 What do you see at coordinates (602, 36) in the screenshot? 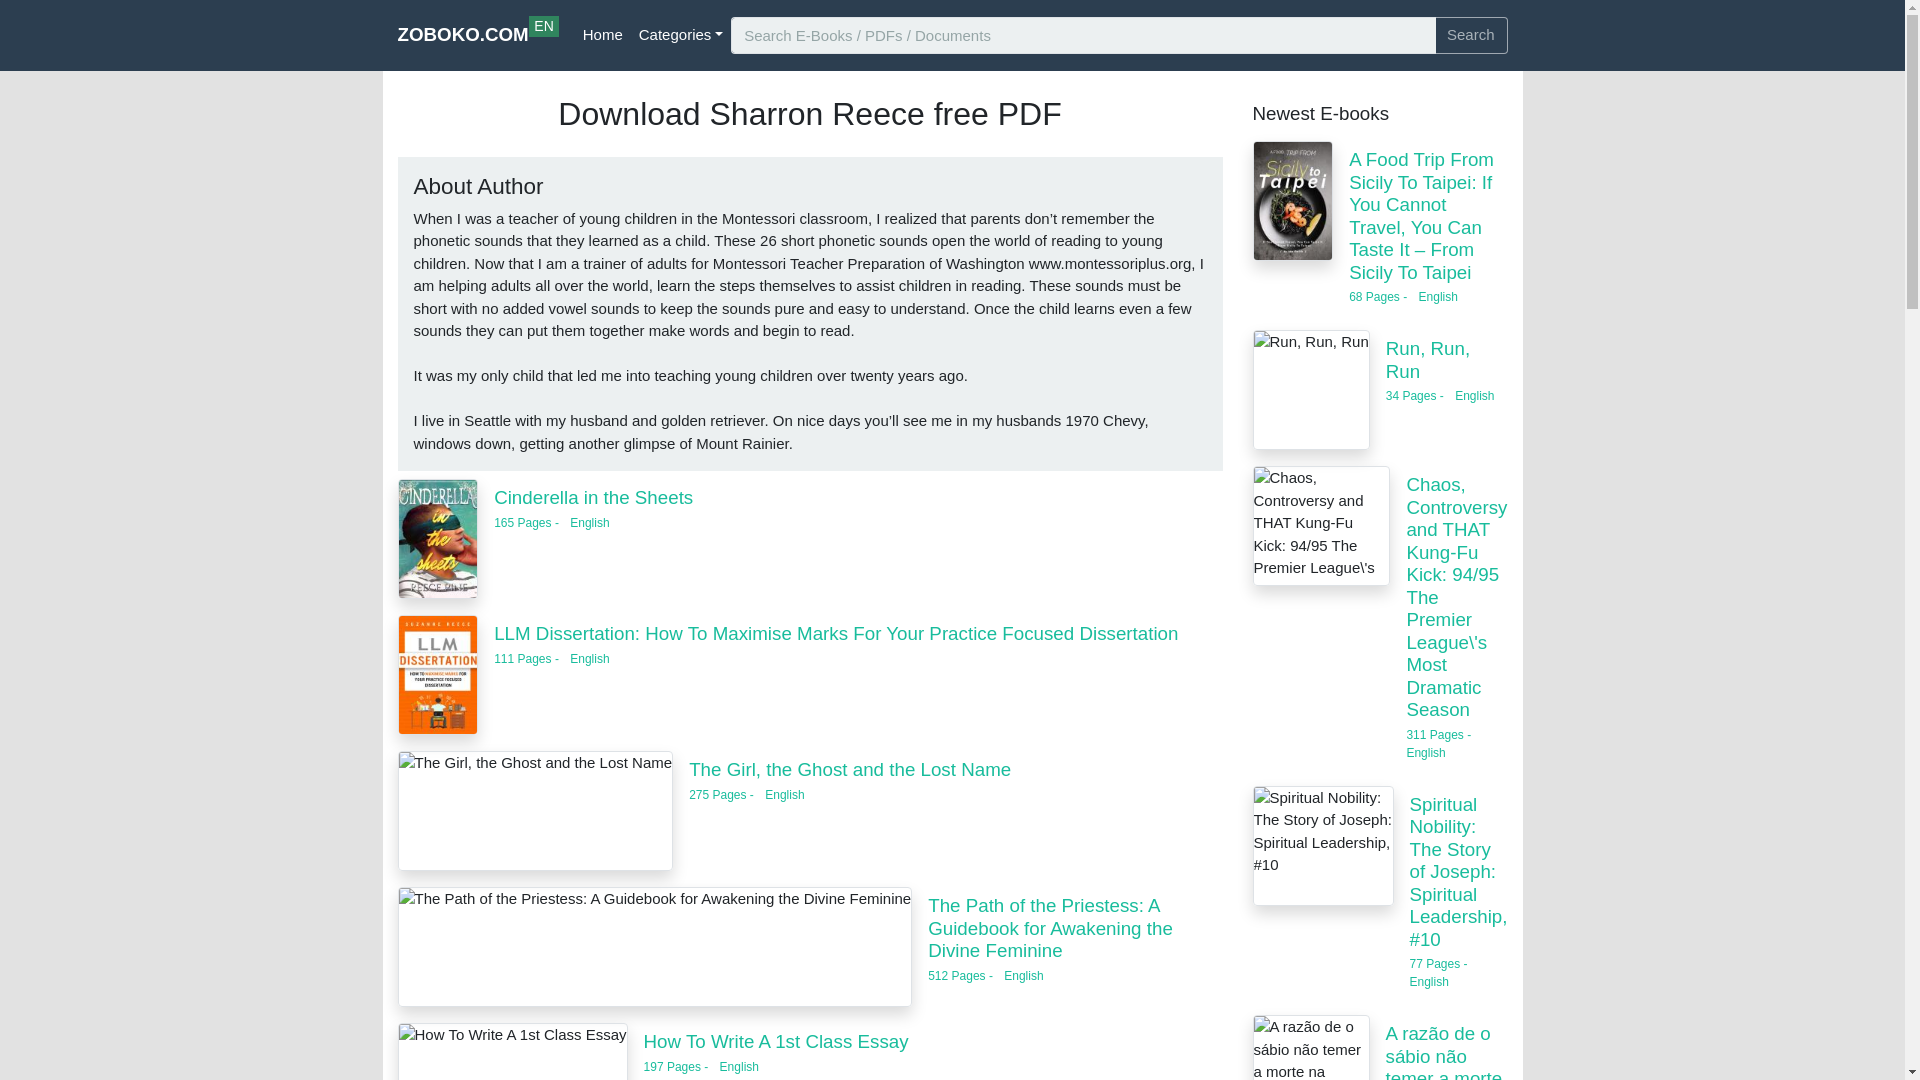
I see `Home` at bounding box center [602, 36].